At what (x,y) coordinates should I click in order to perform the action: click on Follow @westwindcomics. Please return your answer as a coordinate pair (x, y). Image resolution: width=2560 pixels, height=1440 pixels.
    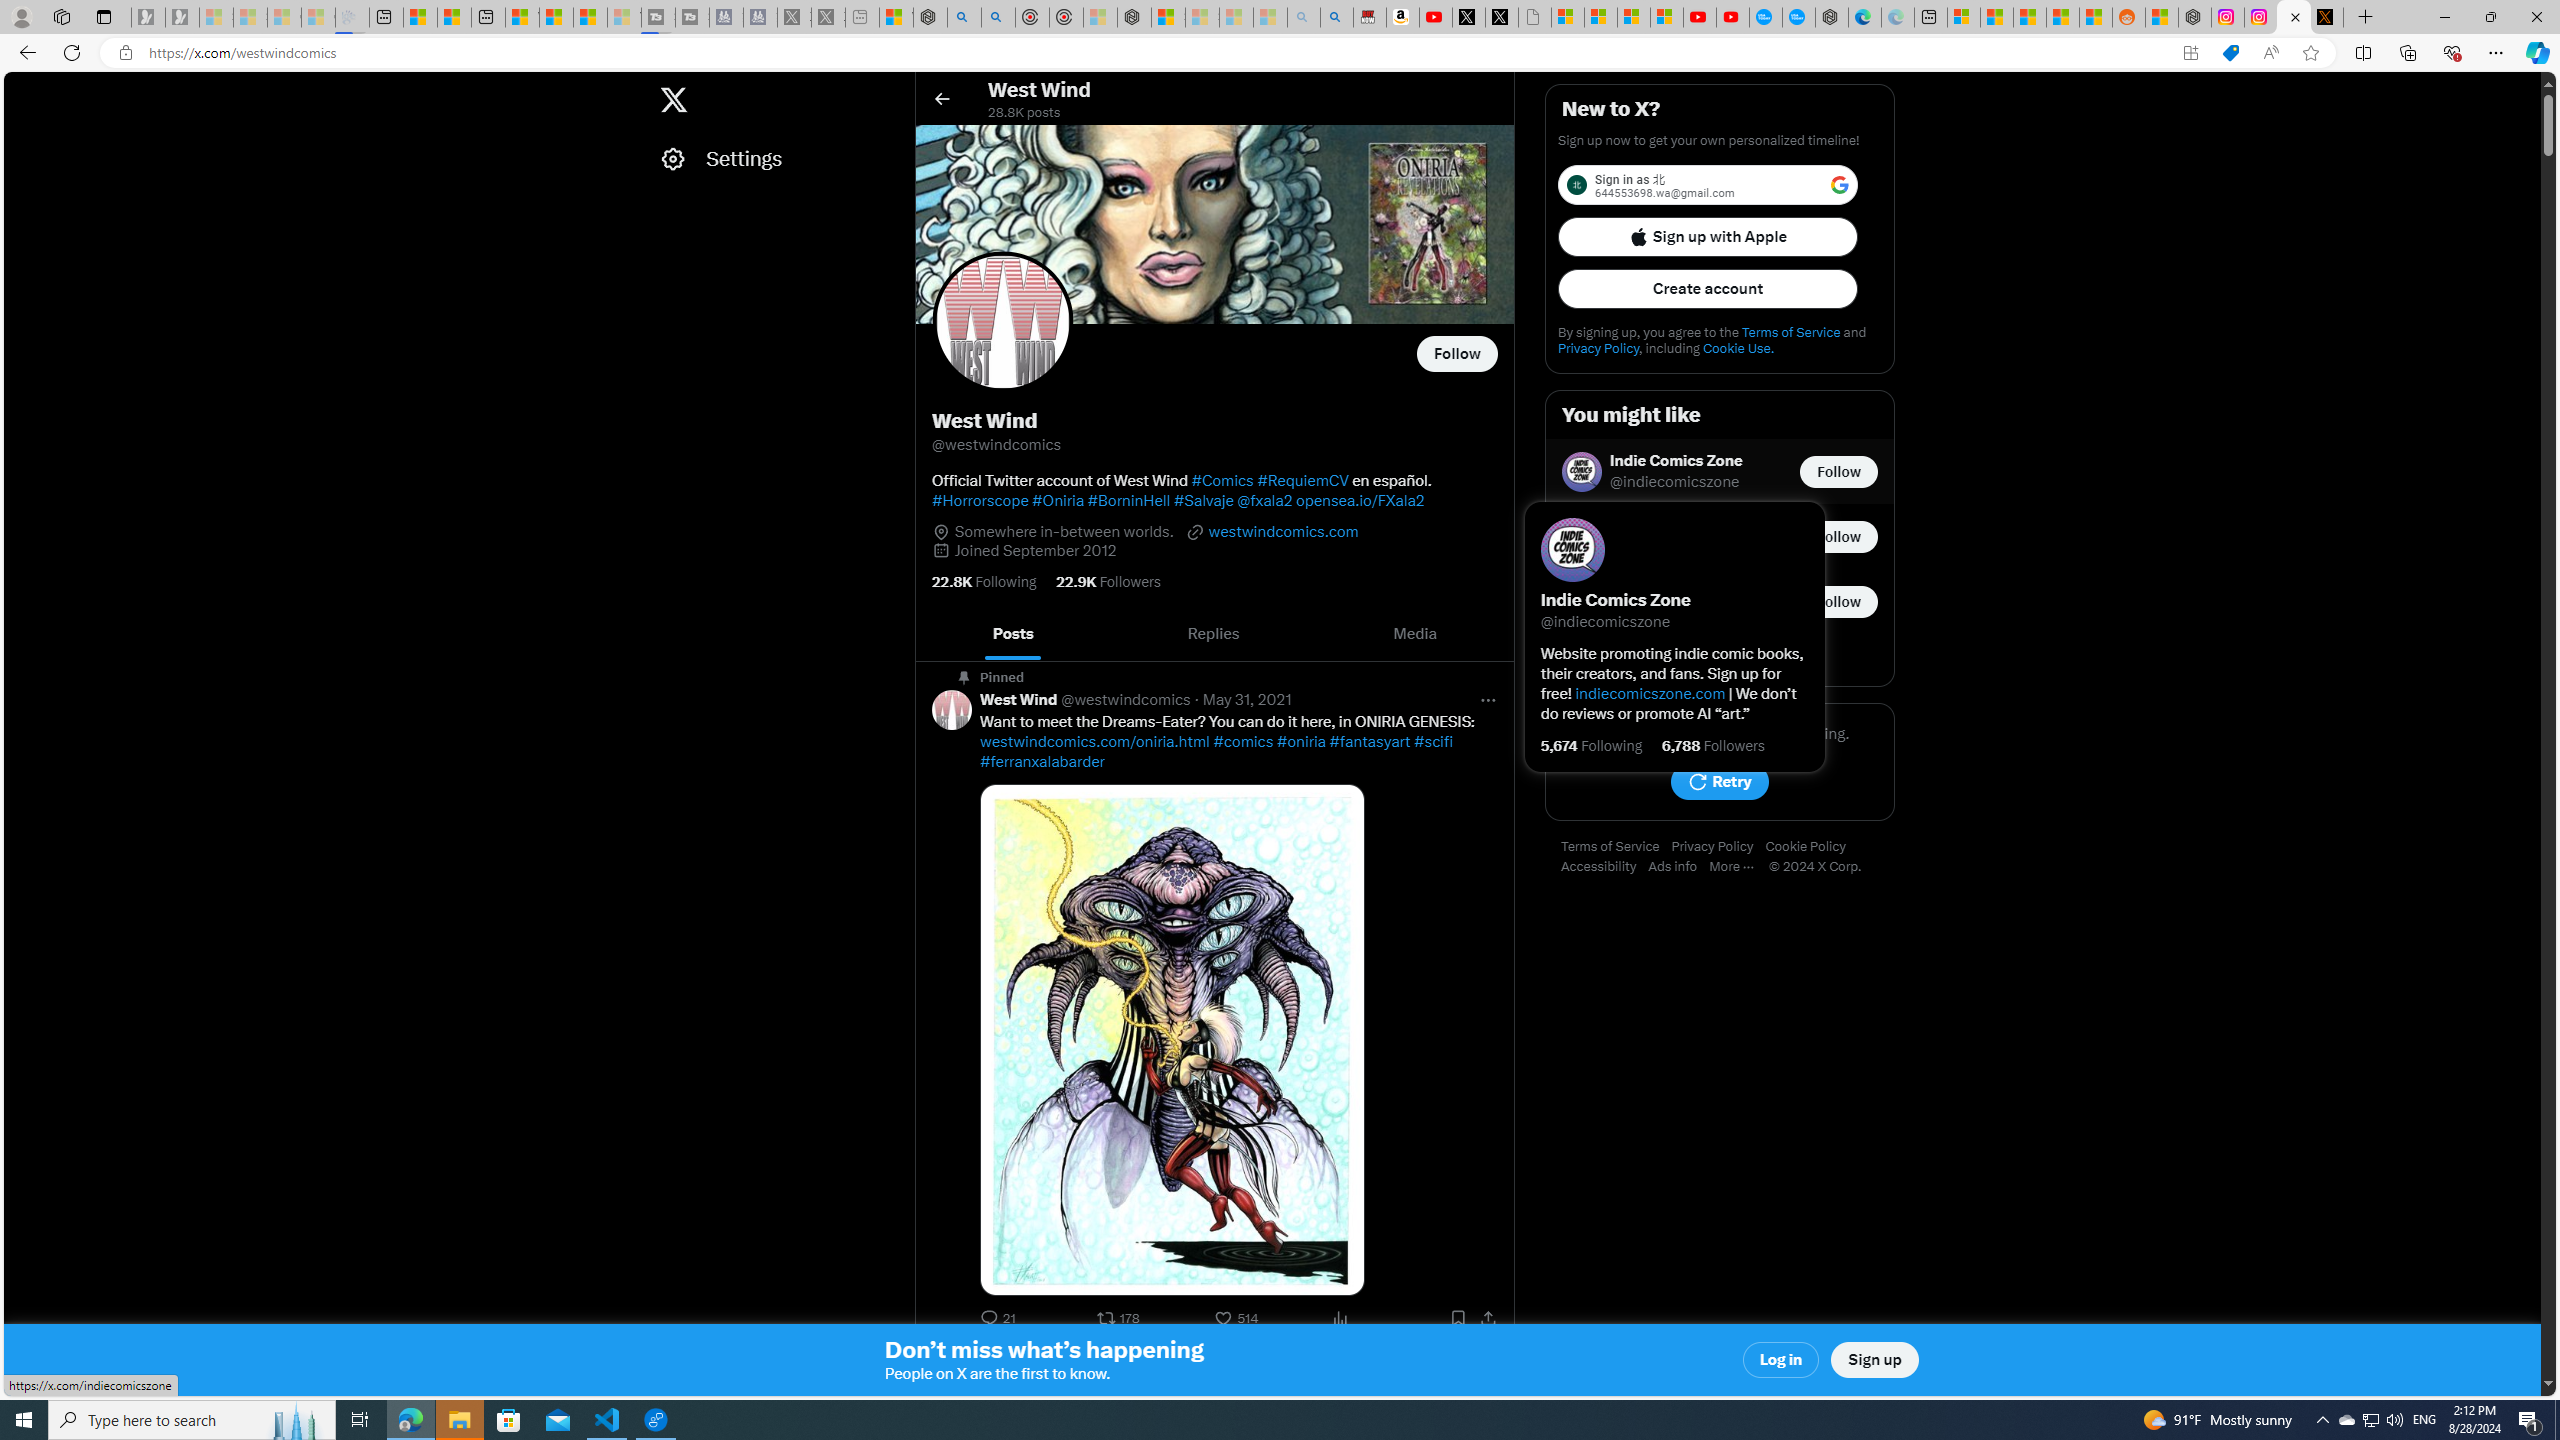
    Looking at the image, I should click on (1458, 354).